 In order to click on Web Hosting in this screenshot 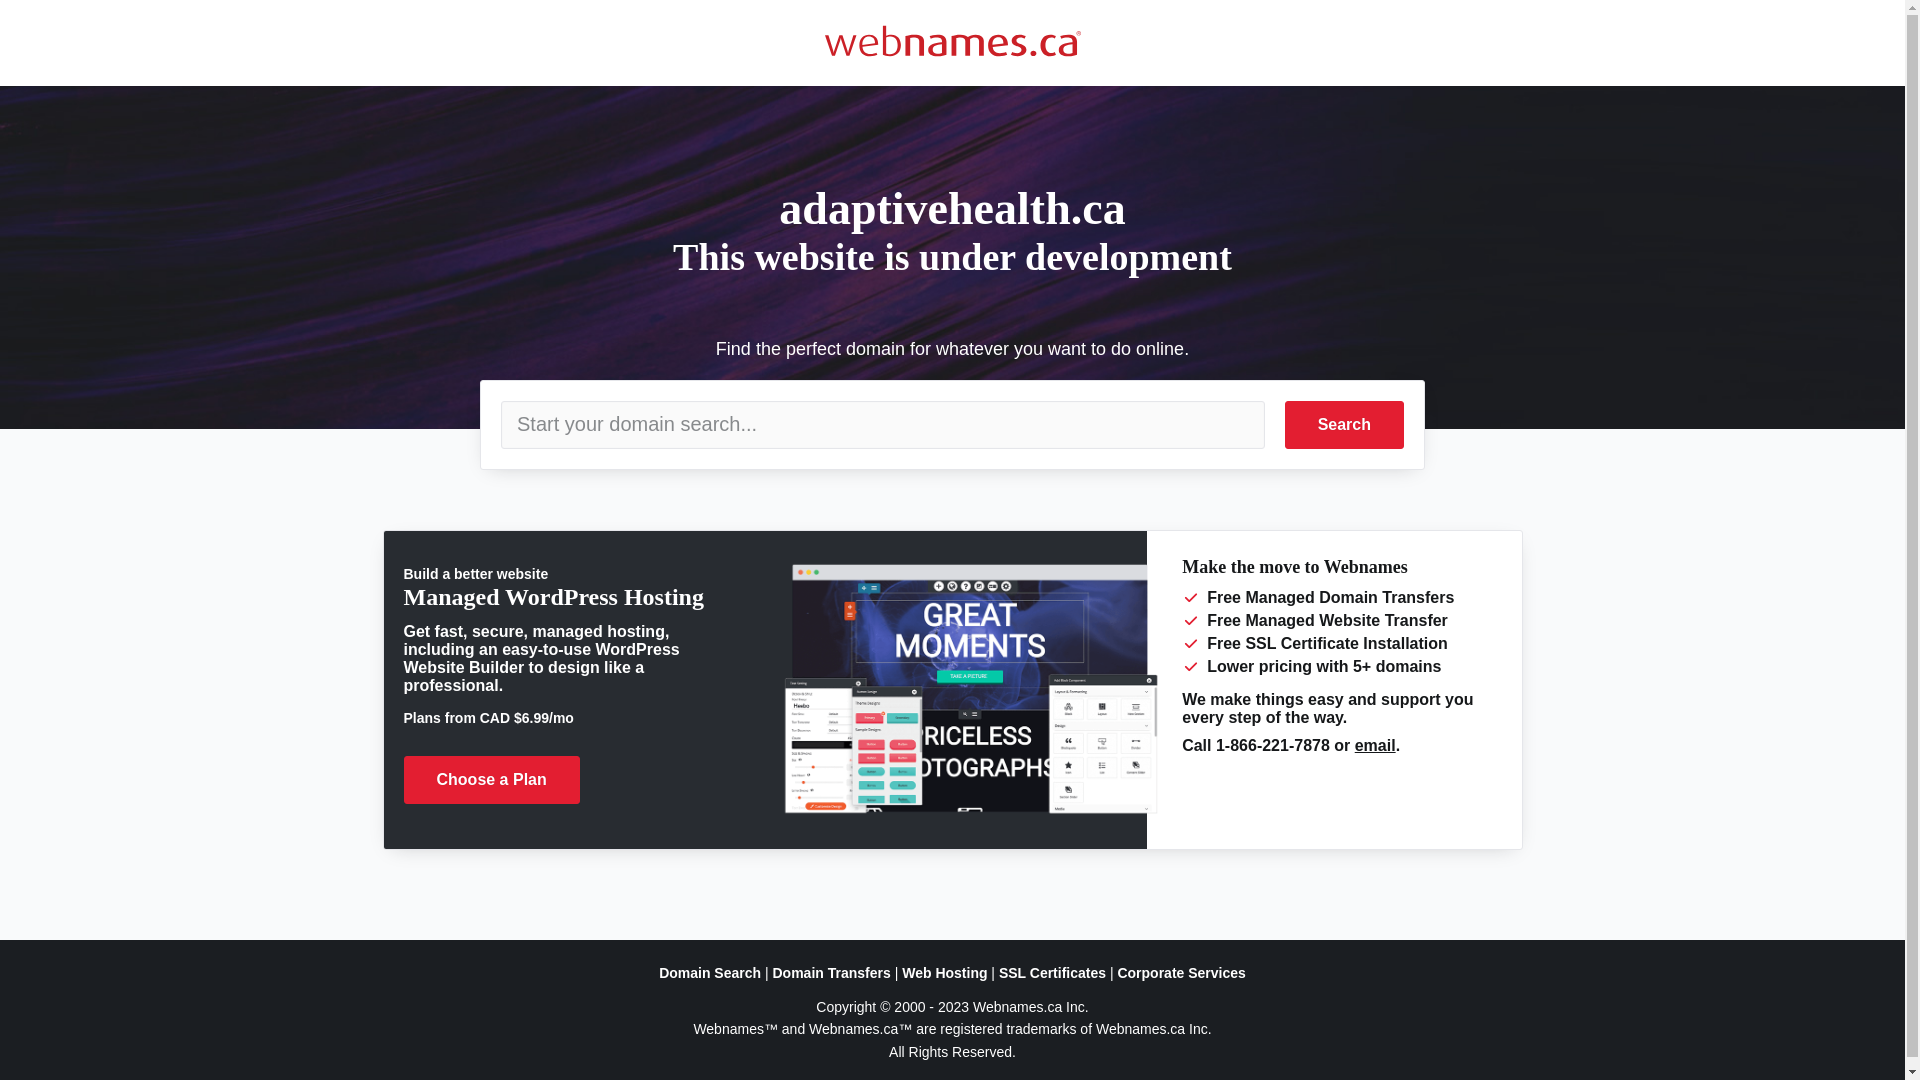, I will do `click(944, 973)`.